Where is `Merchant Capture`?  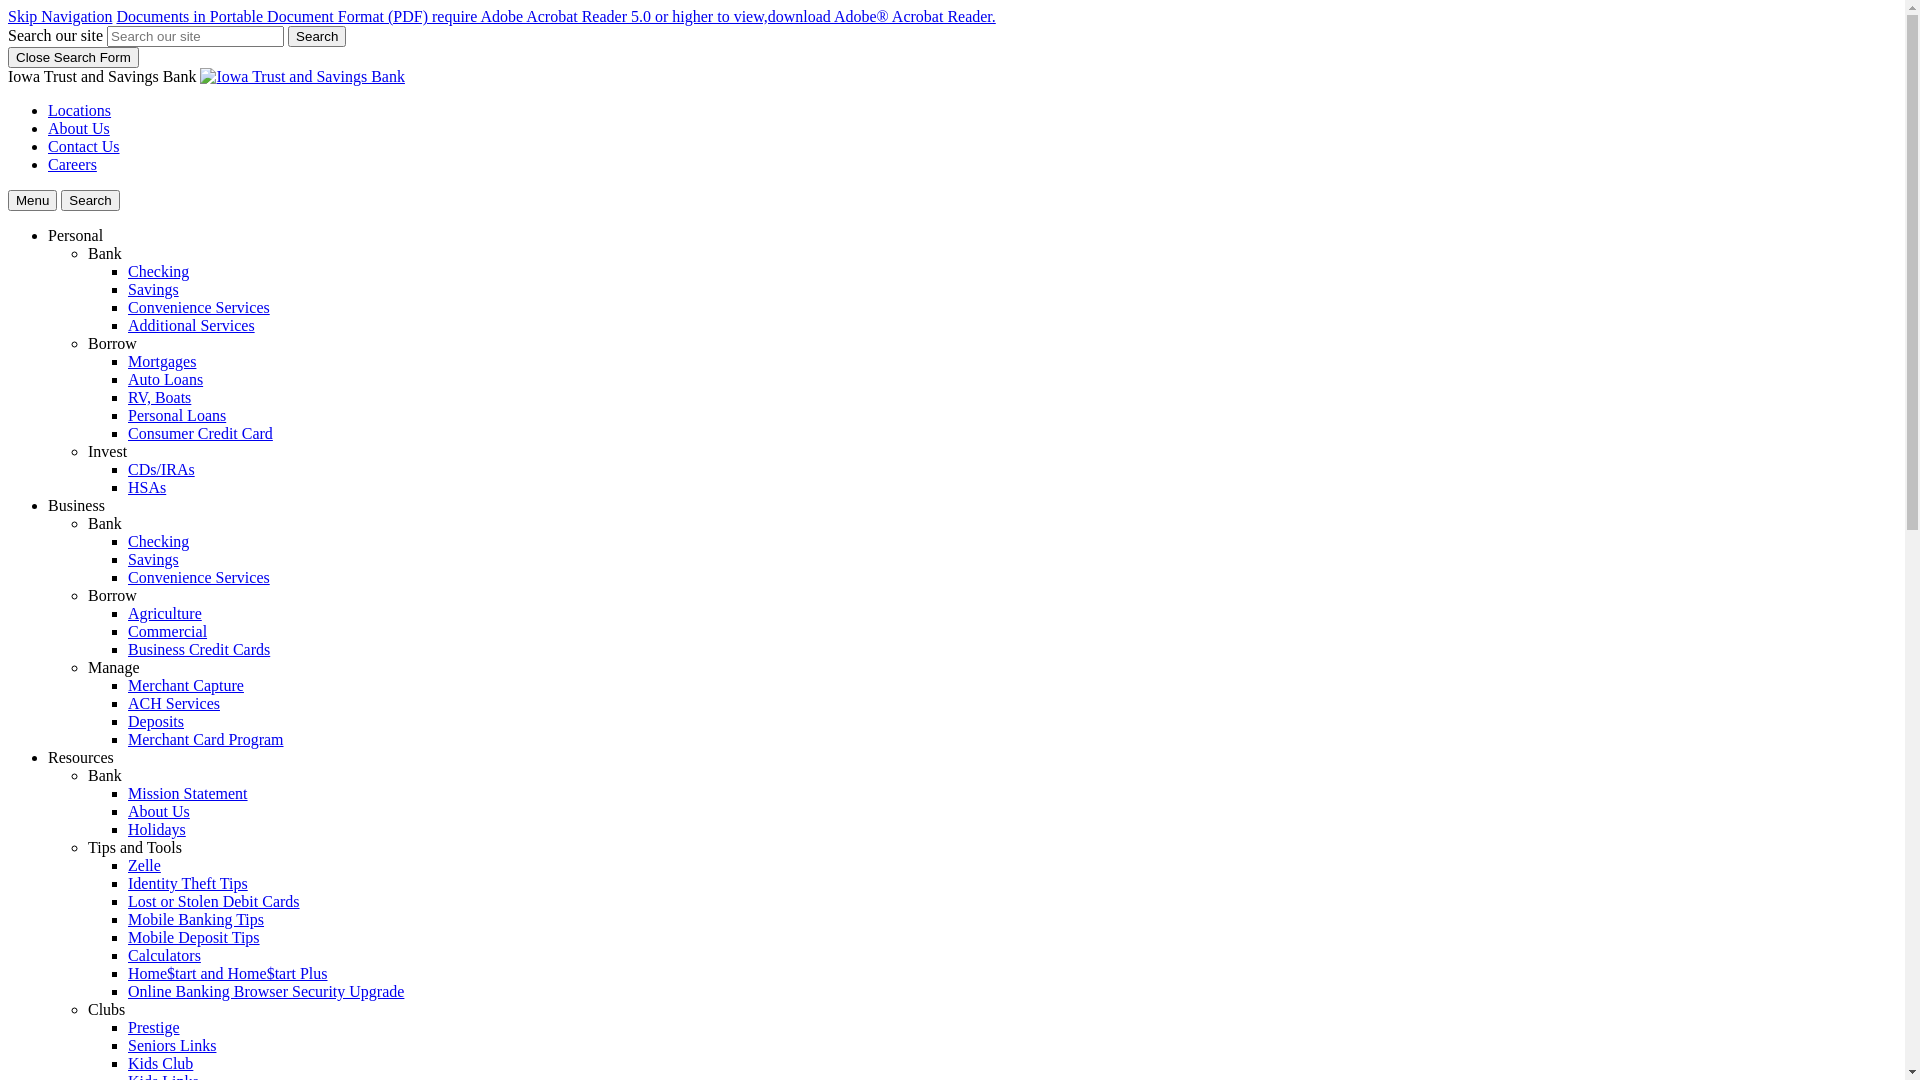
Merchant Capture is located at coordinates (186, 686).